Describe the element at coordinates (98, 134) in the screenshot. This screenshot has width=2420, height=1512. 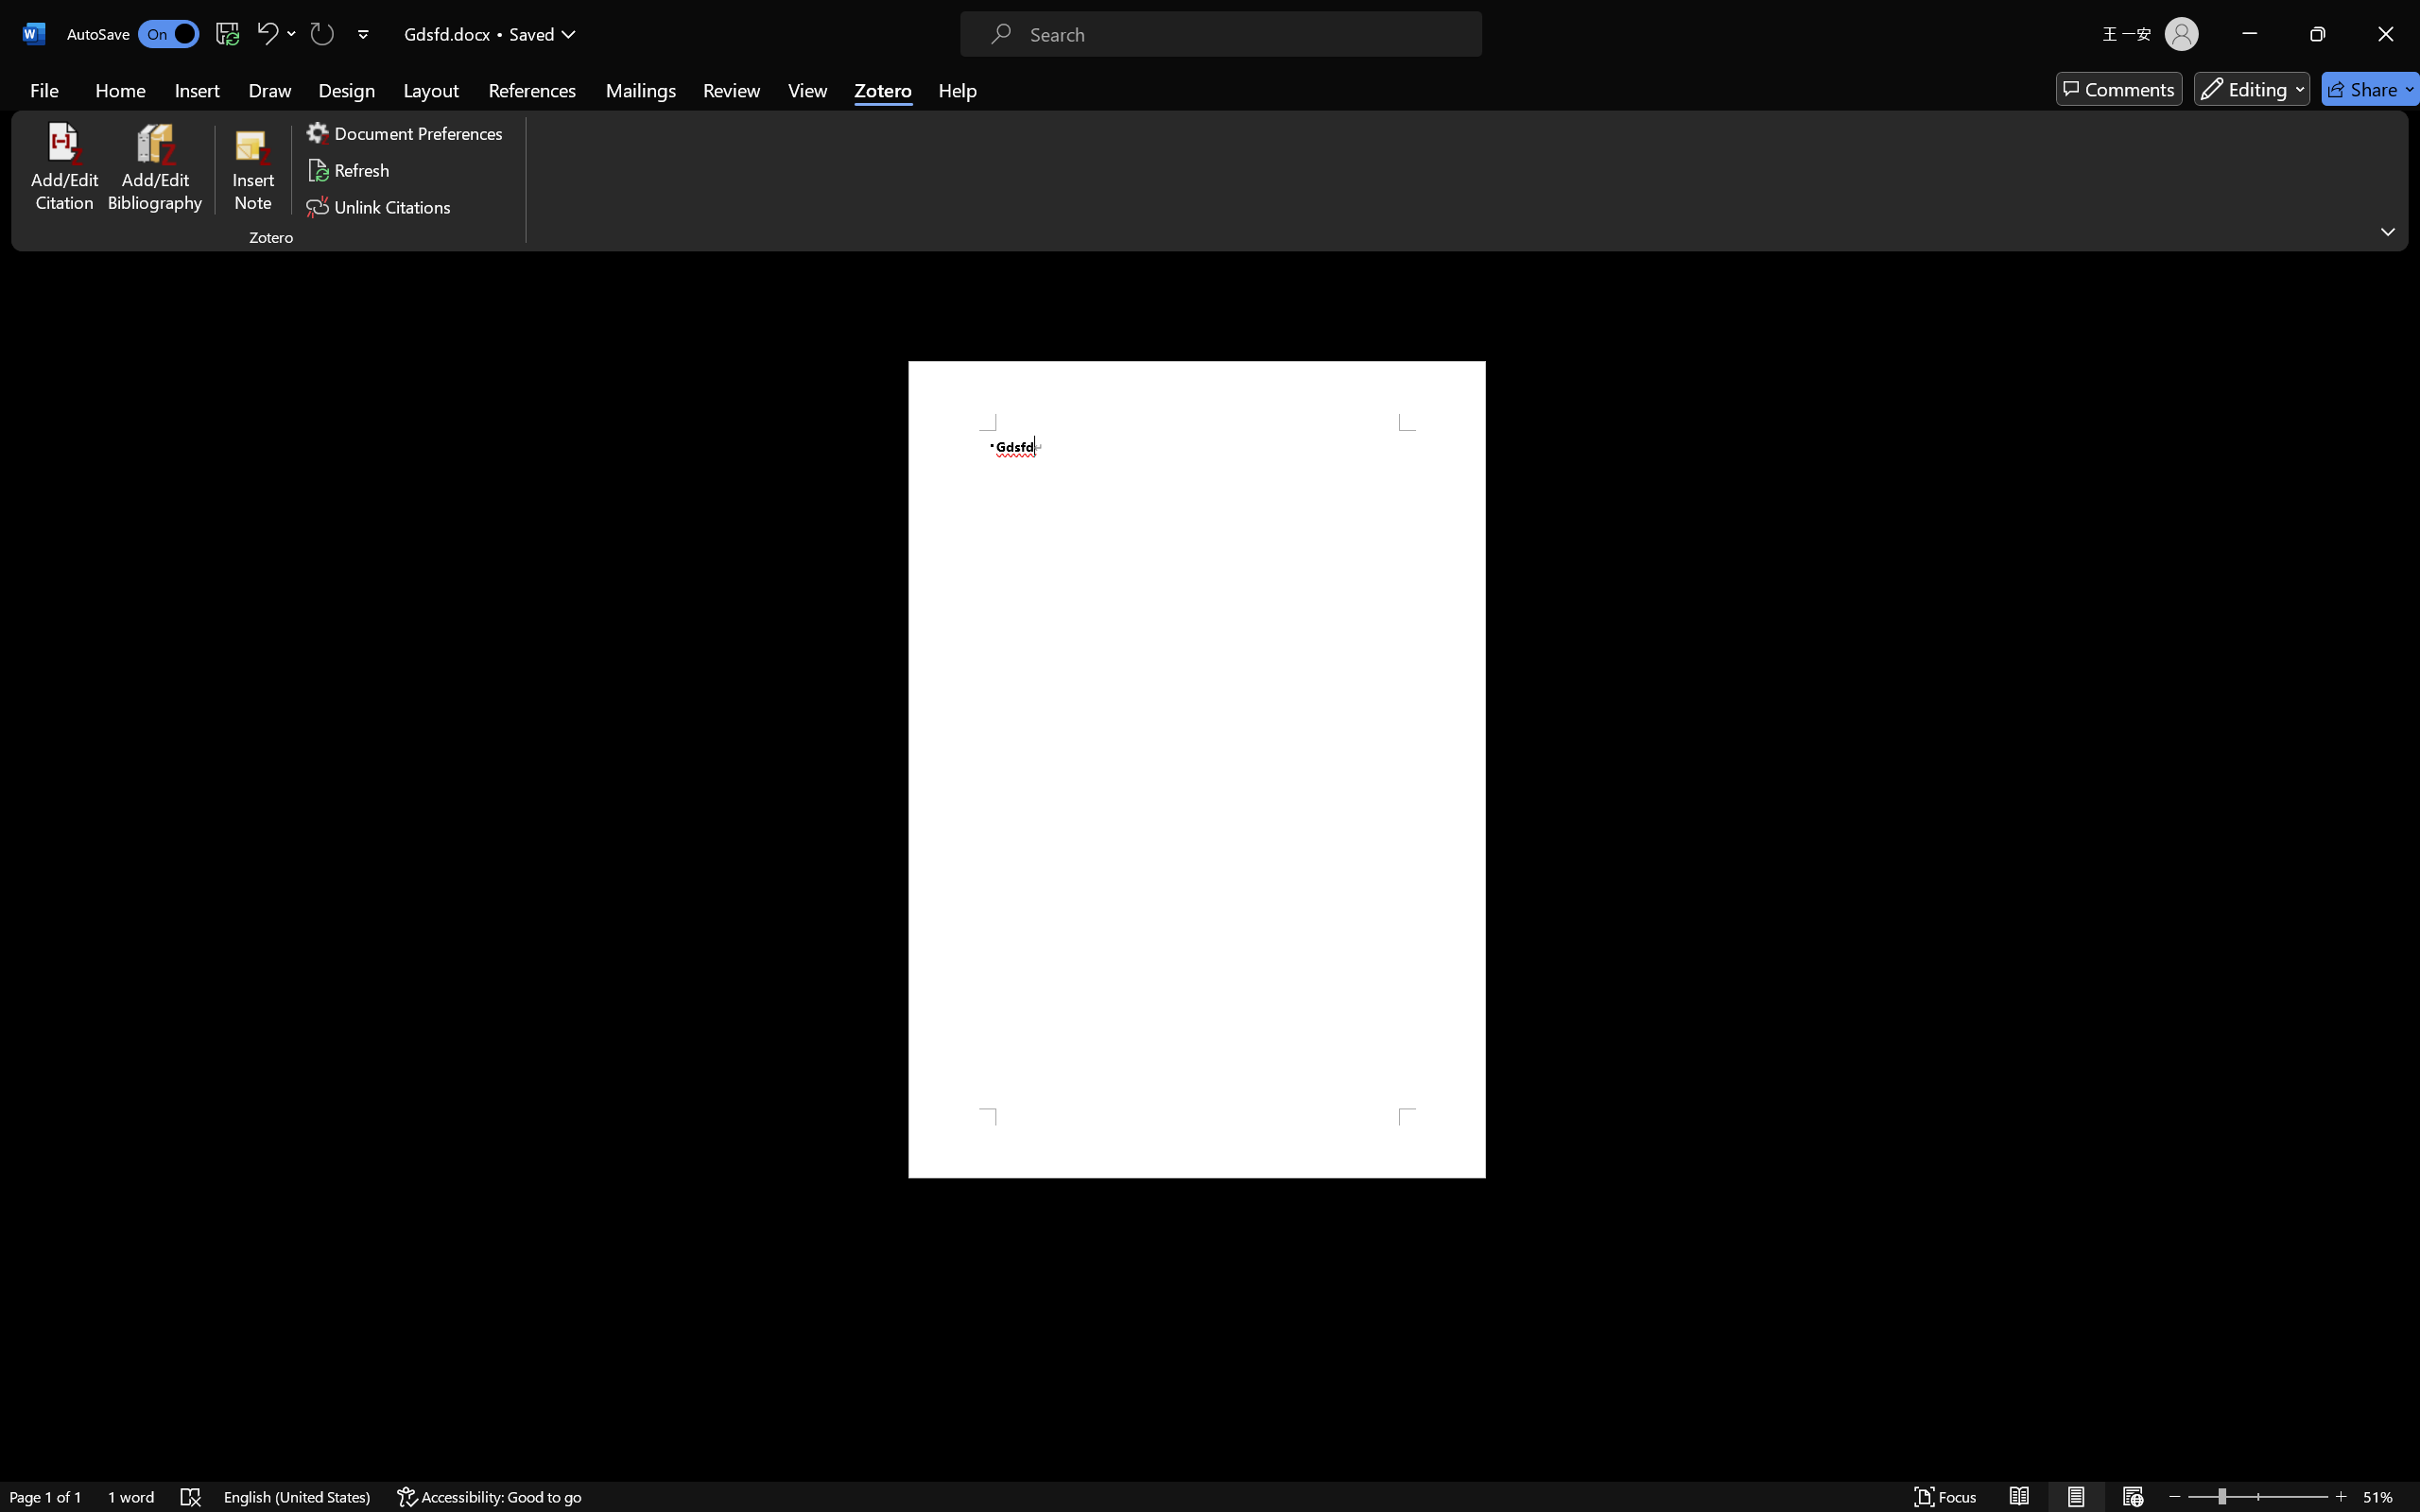
I see `Format Painter` at that location.